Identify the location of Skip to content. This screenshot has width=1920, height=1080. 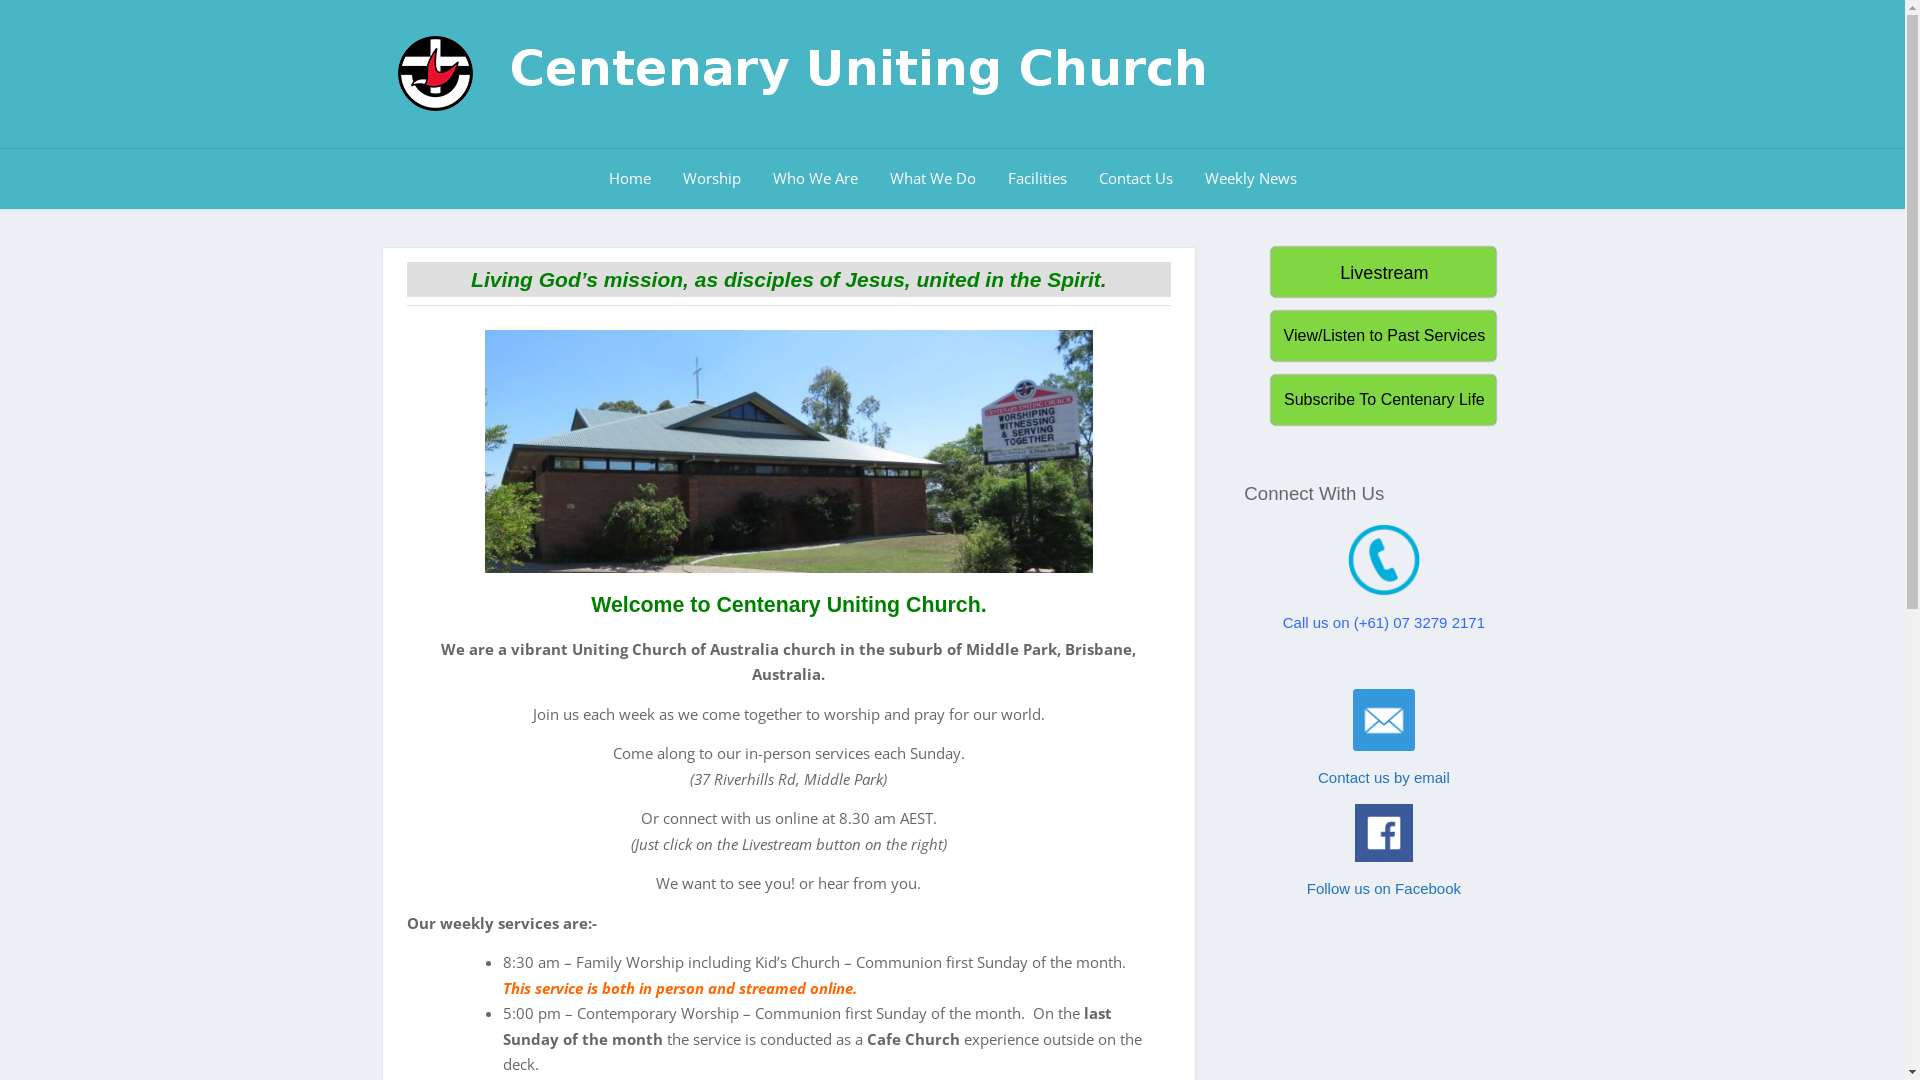
(0, 0).